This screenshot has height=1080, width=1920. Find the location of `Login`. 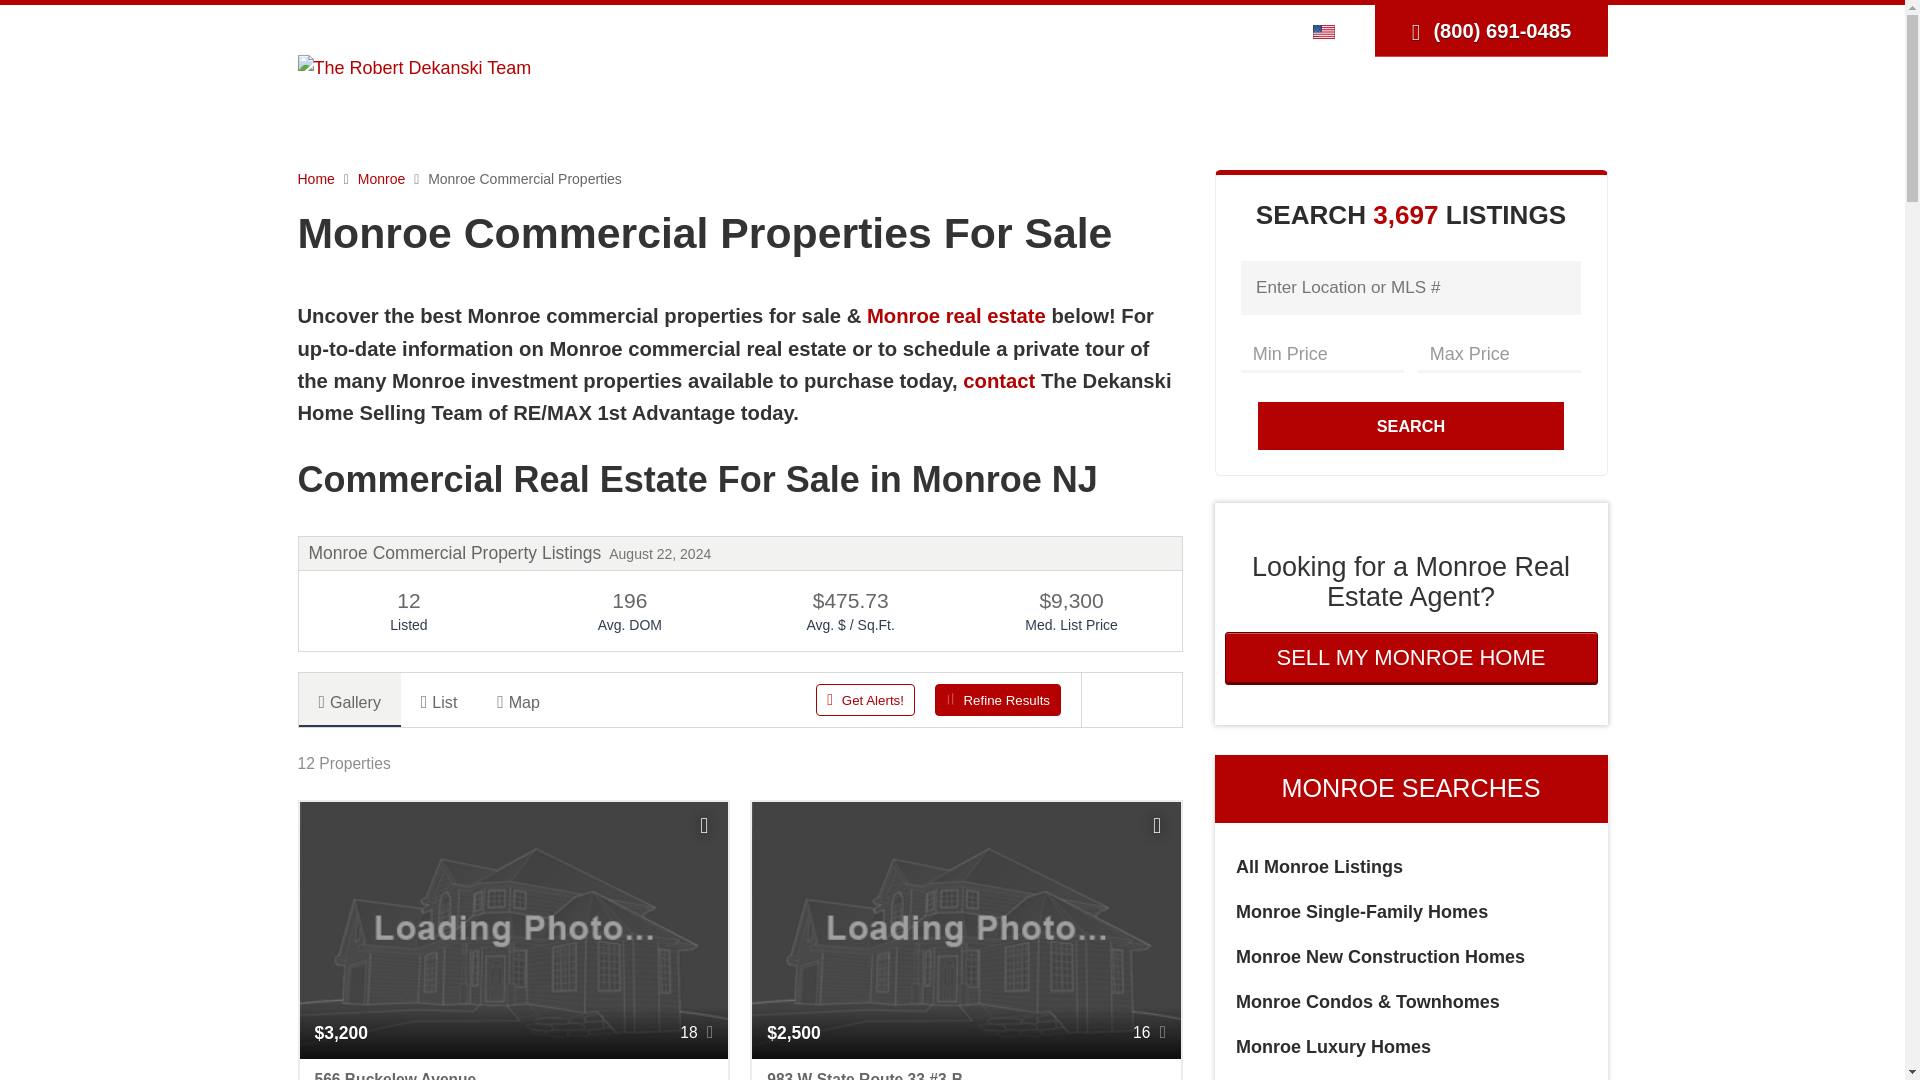

Login is located at coordinates (1150, 30).